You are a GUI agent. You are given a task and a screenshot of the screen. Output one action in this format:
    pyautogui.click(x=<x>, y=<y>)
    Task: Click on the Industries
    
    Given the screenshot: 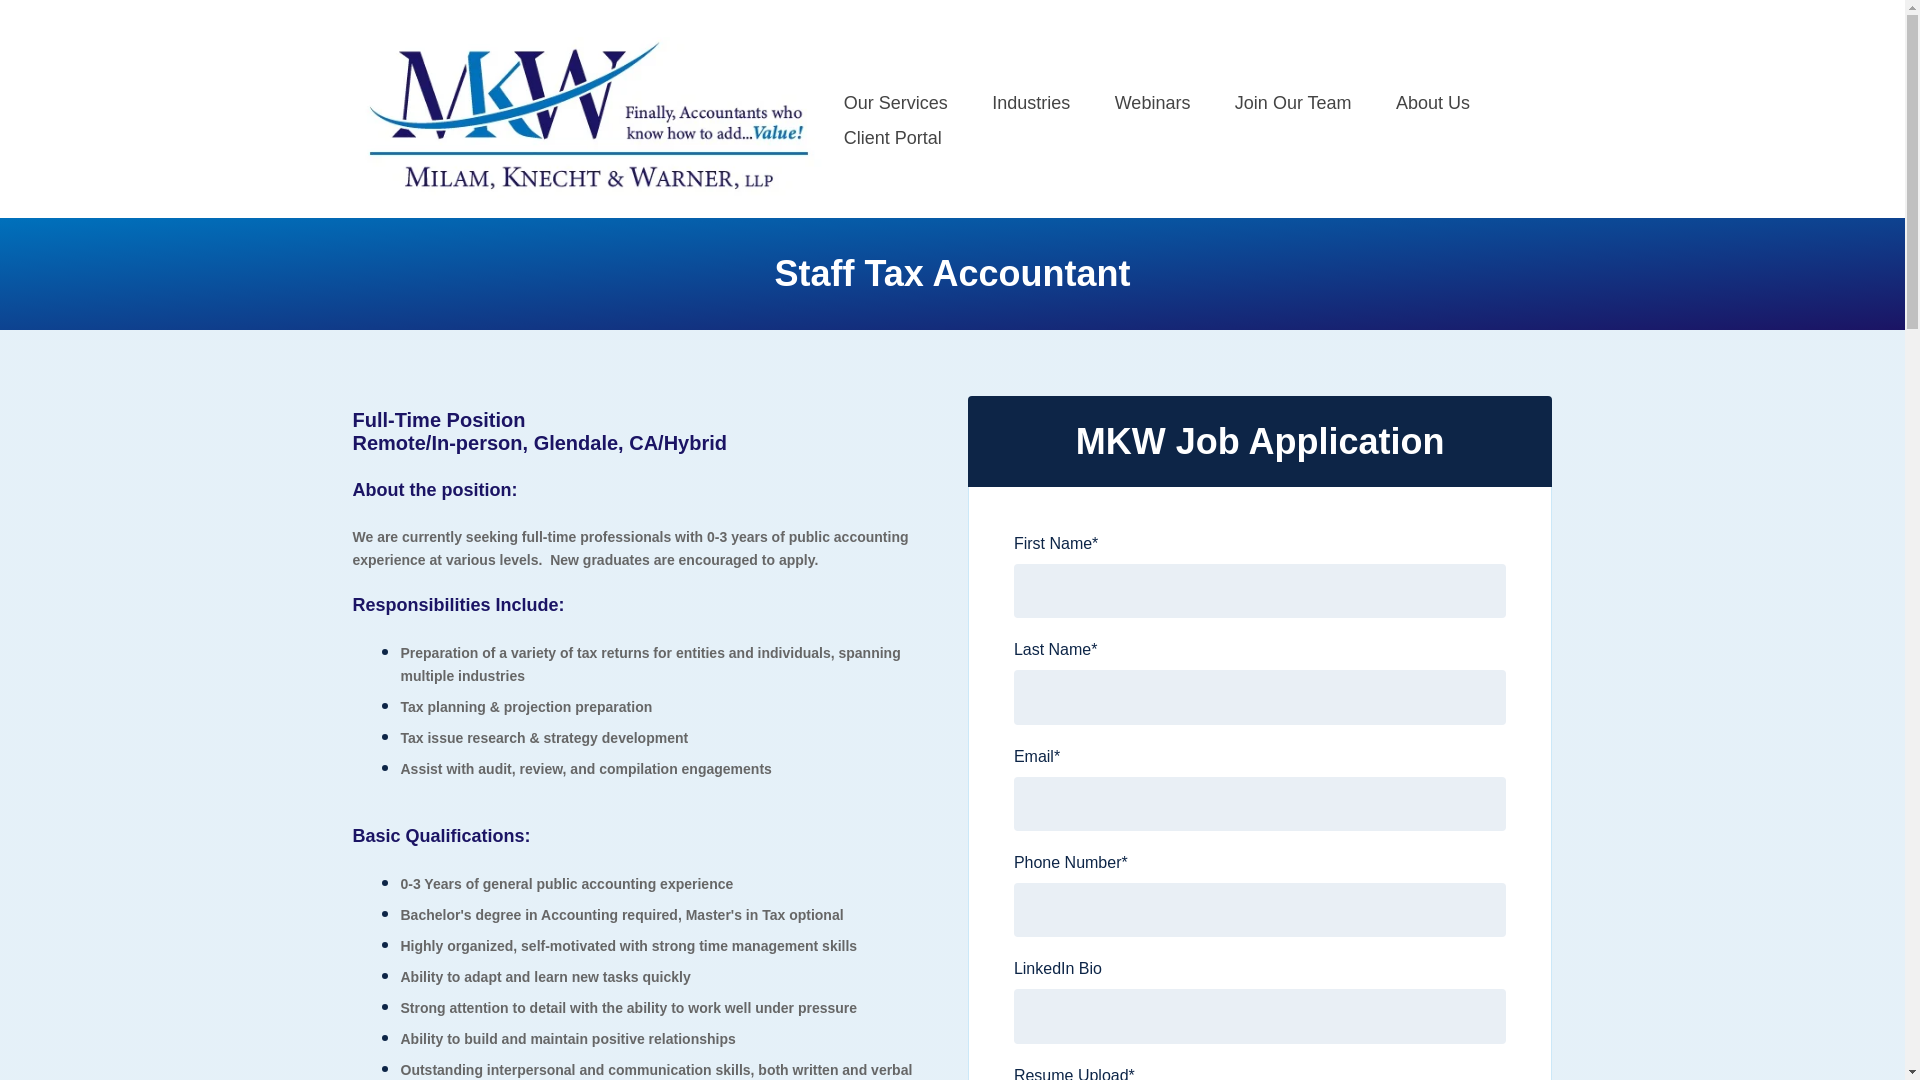 What is the action you would take?
    pyautogui.click(x=1030, y=103)
    